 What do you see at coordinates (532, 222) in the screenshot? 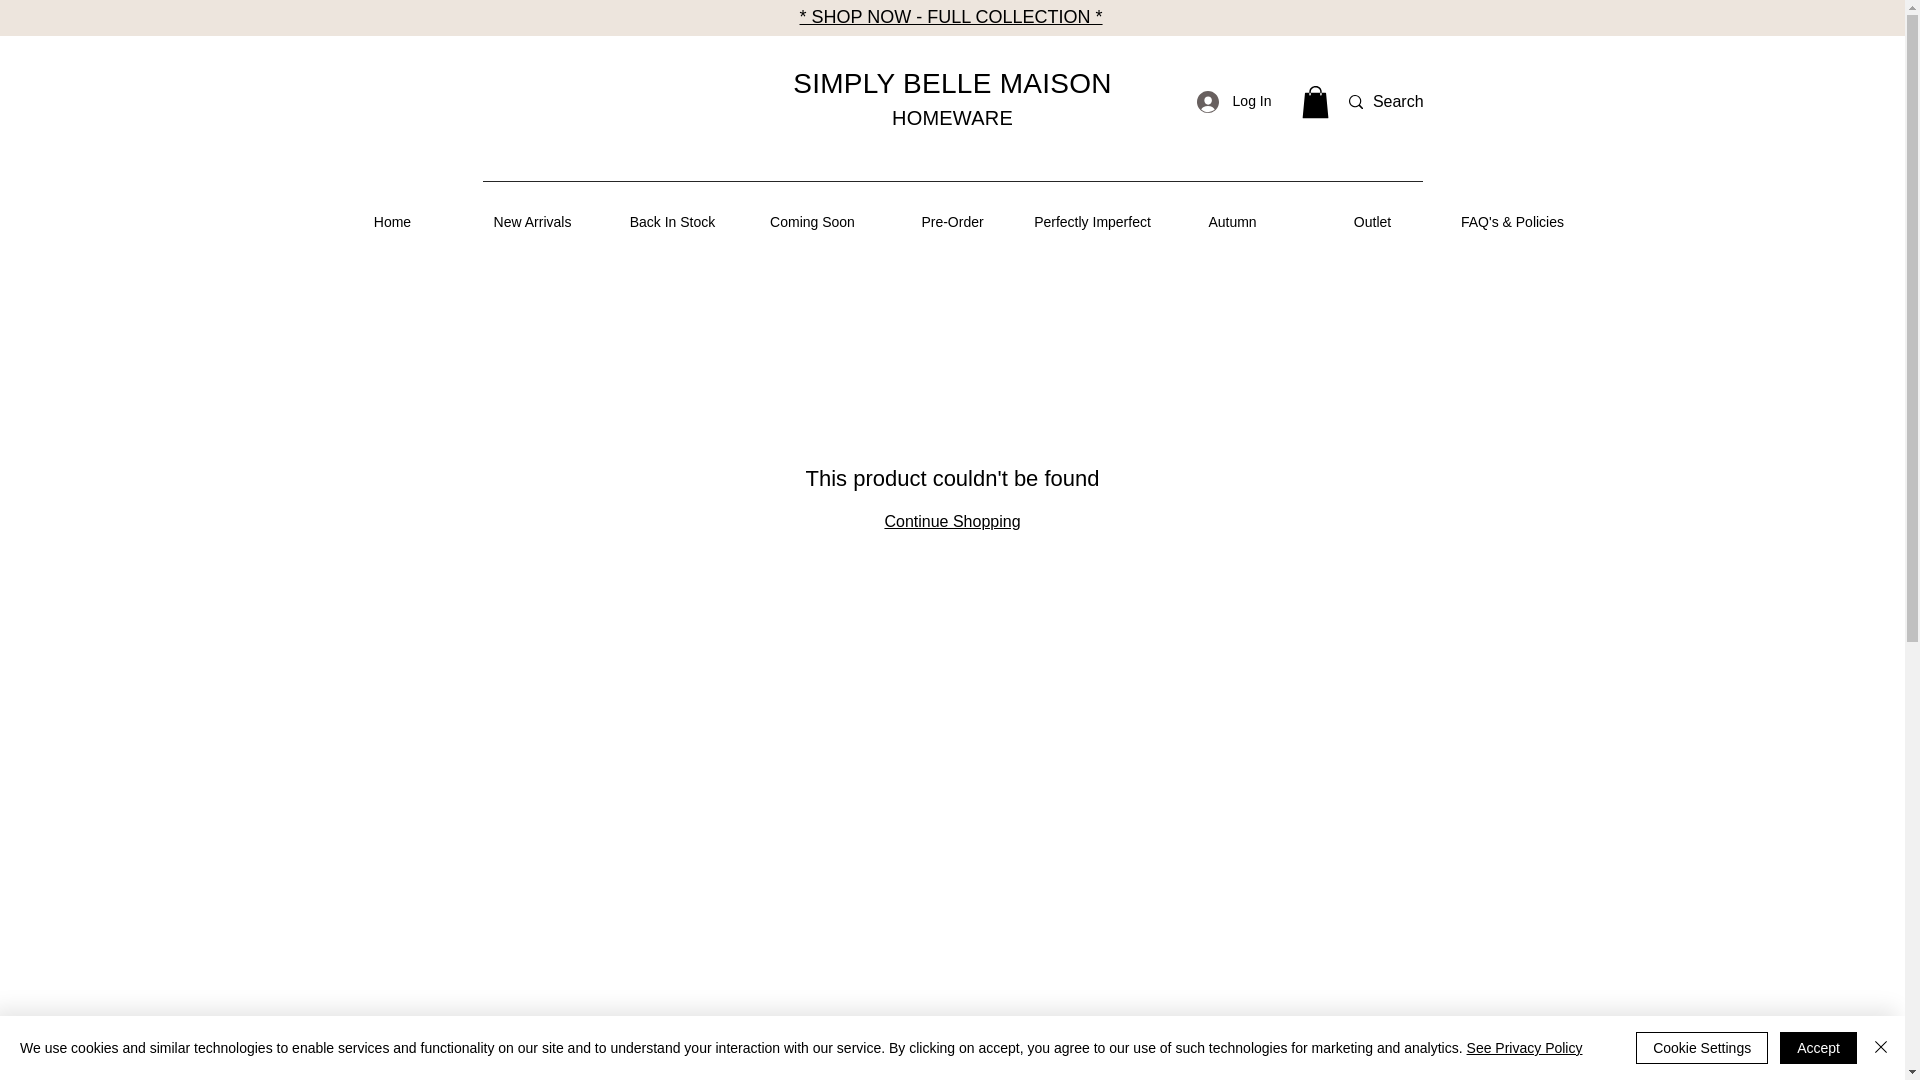
I see `New Arrivals` at bounding box center [532, 222].